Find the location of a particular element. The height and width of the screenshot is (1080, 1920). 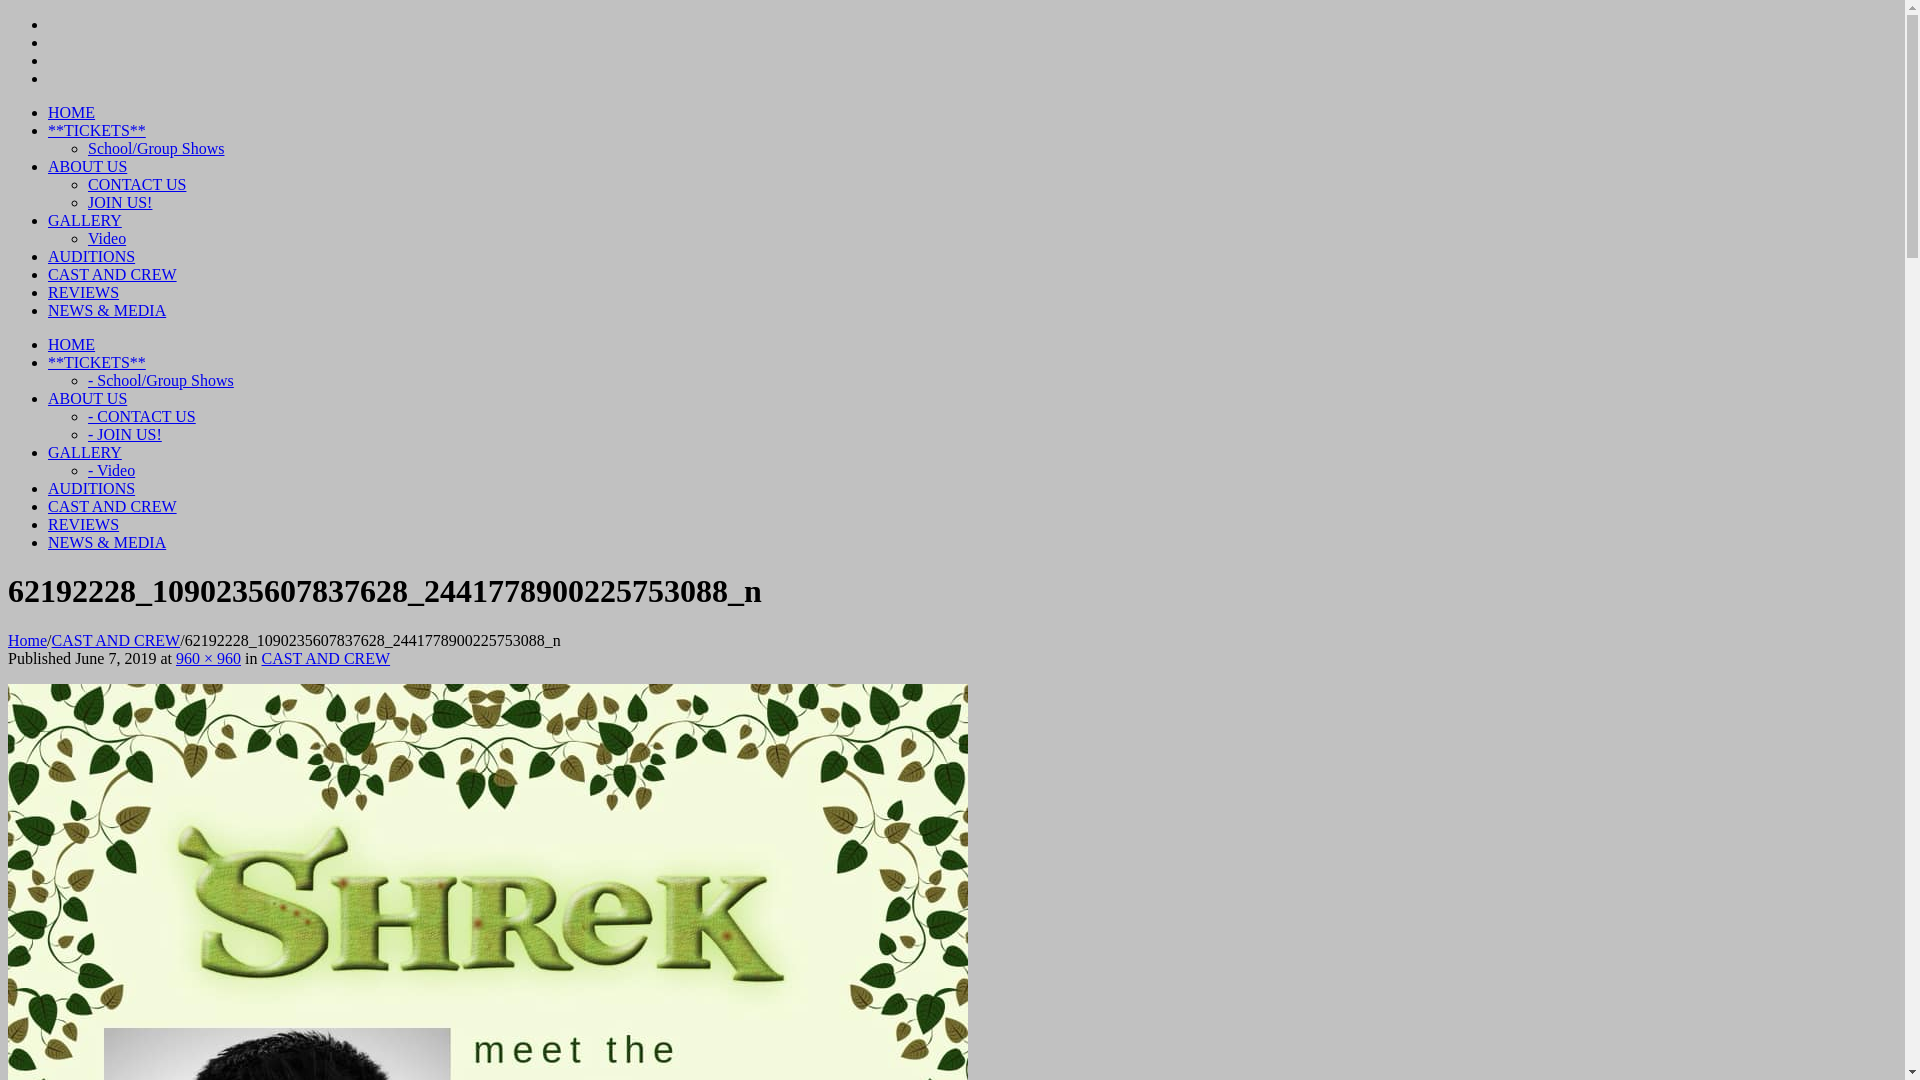

ABOUT US is located at coordinates (88, 398).